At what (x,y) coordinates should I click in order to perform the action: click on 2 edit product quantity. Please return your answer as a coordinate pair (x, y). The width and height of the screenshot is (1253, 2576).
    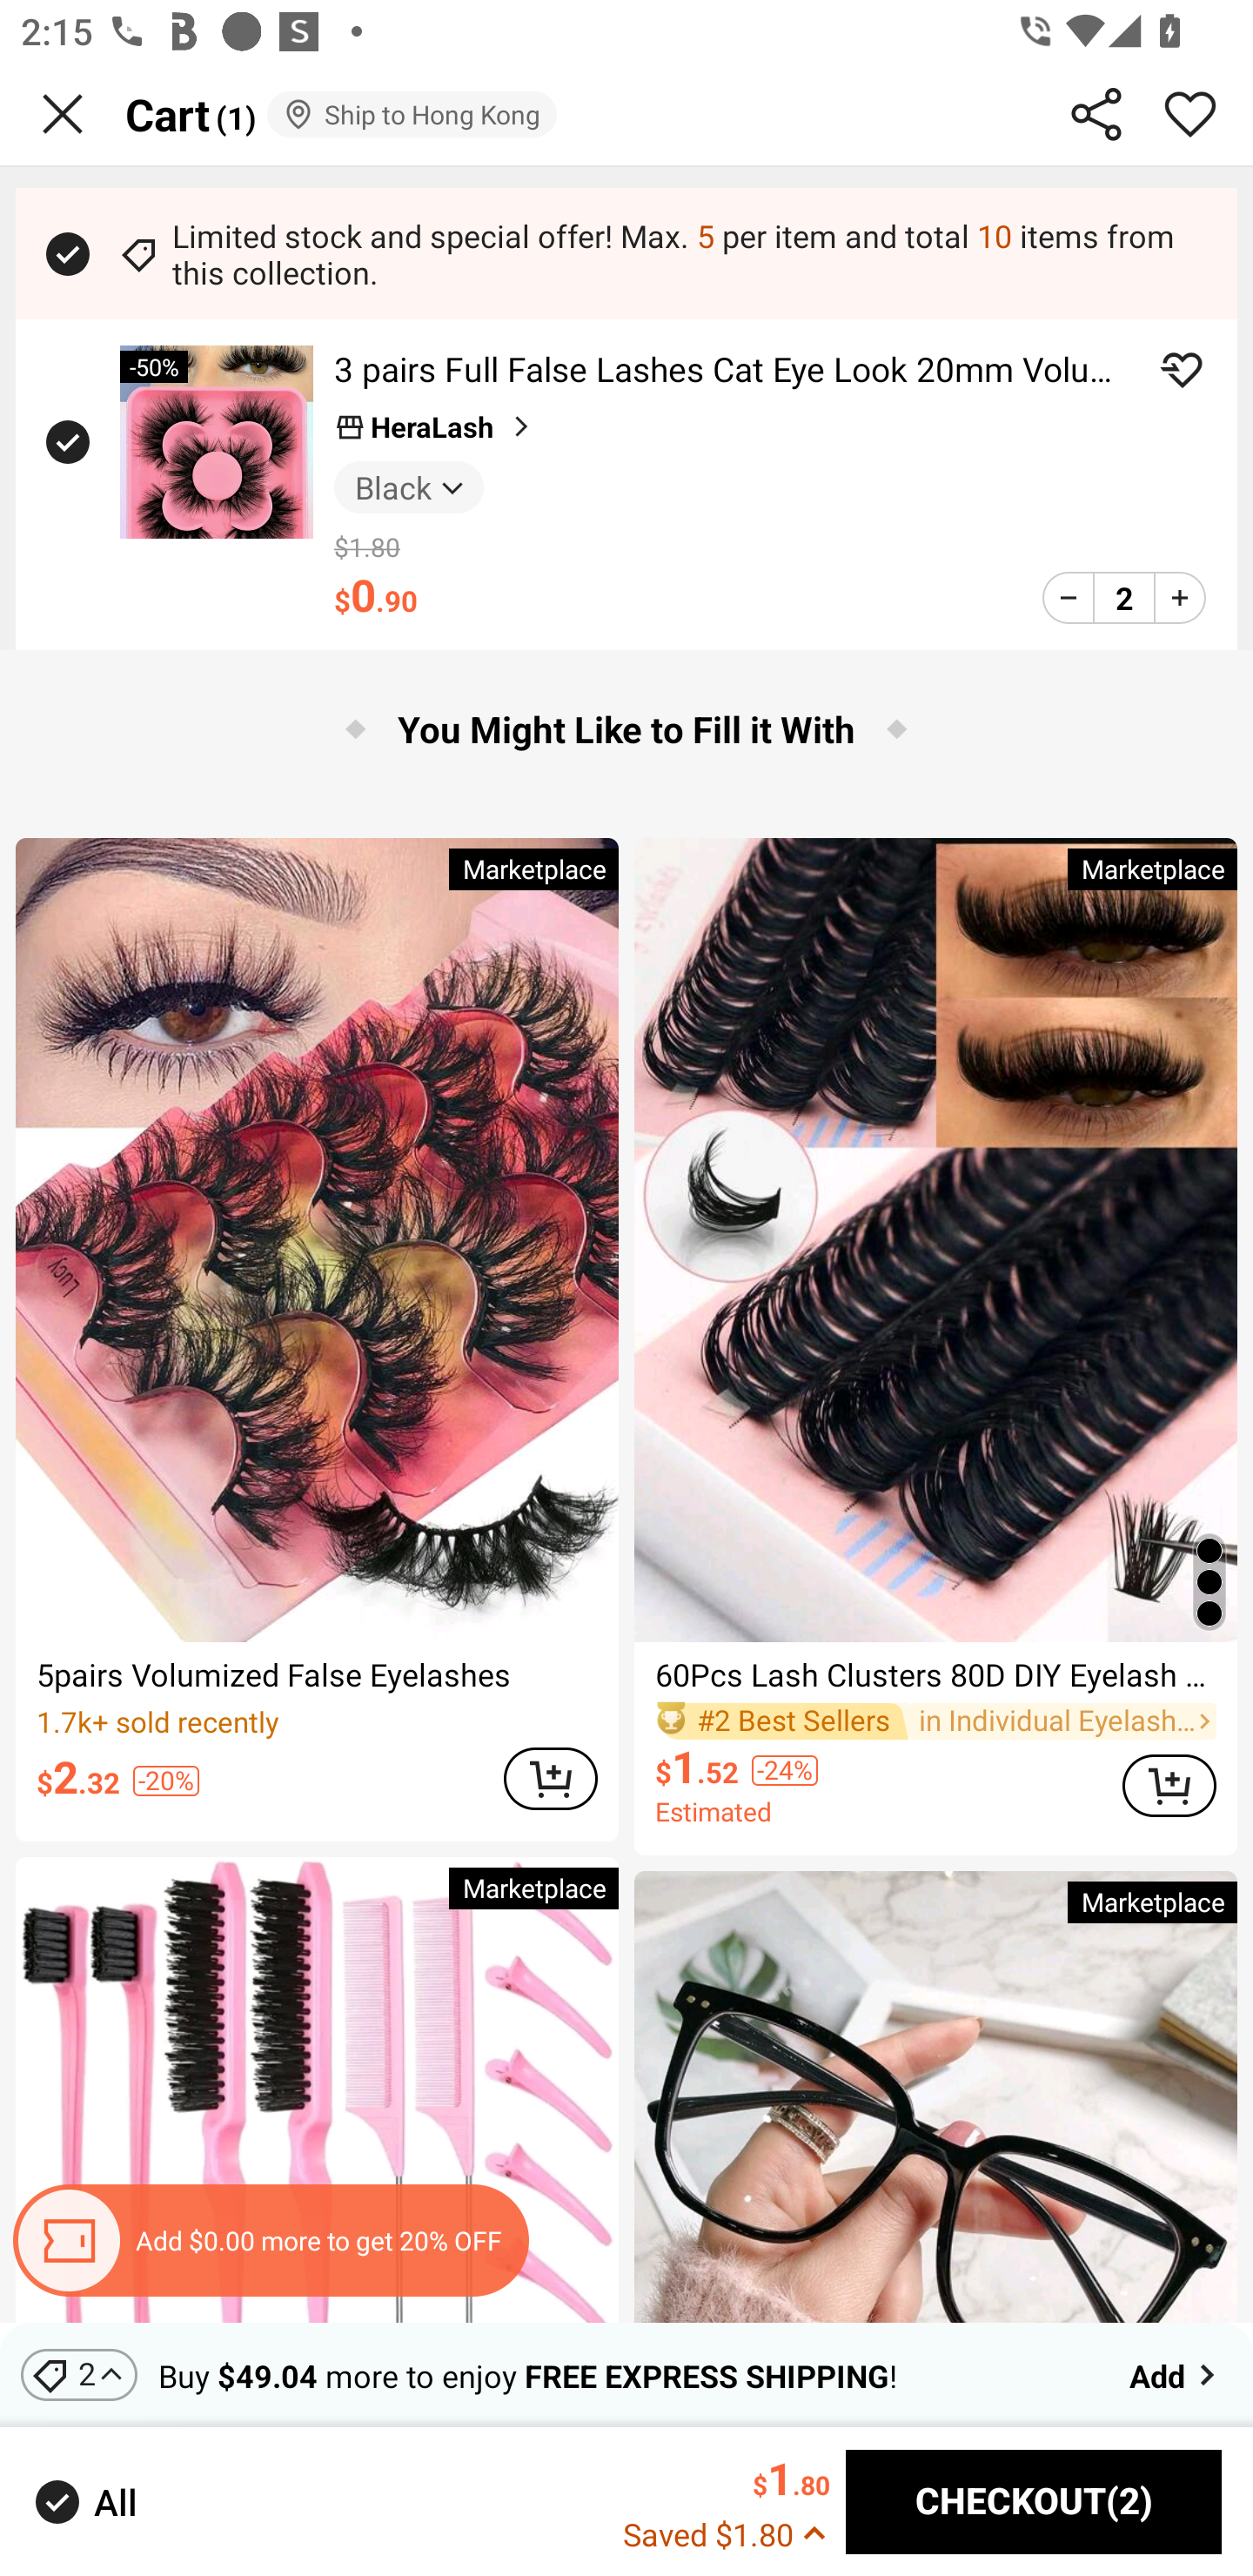
    Looking at the image, I should click on (1123, 597).